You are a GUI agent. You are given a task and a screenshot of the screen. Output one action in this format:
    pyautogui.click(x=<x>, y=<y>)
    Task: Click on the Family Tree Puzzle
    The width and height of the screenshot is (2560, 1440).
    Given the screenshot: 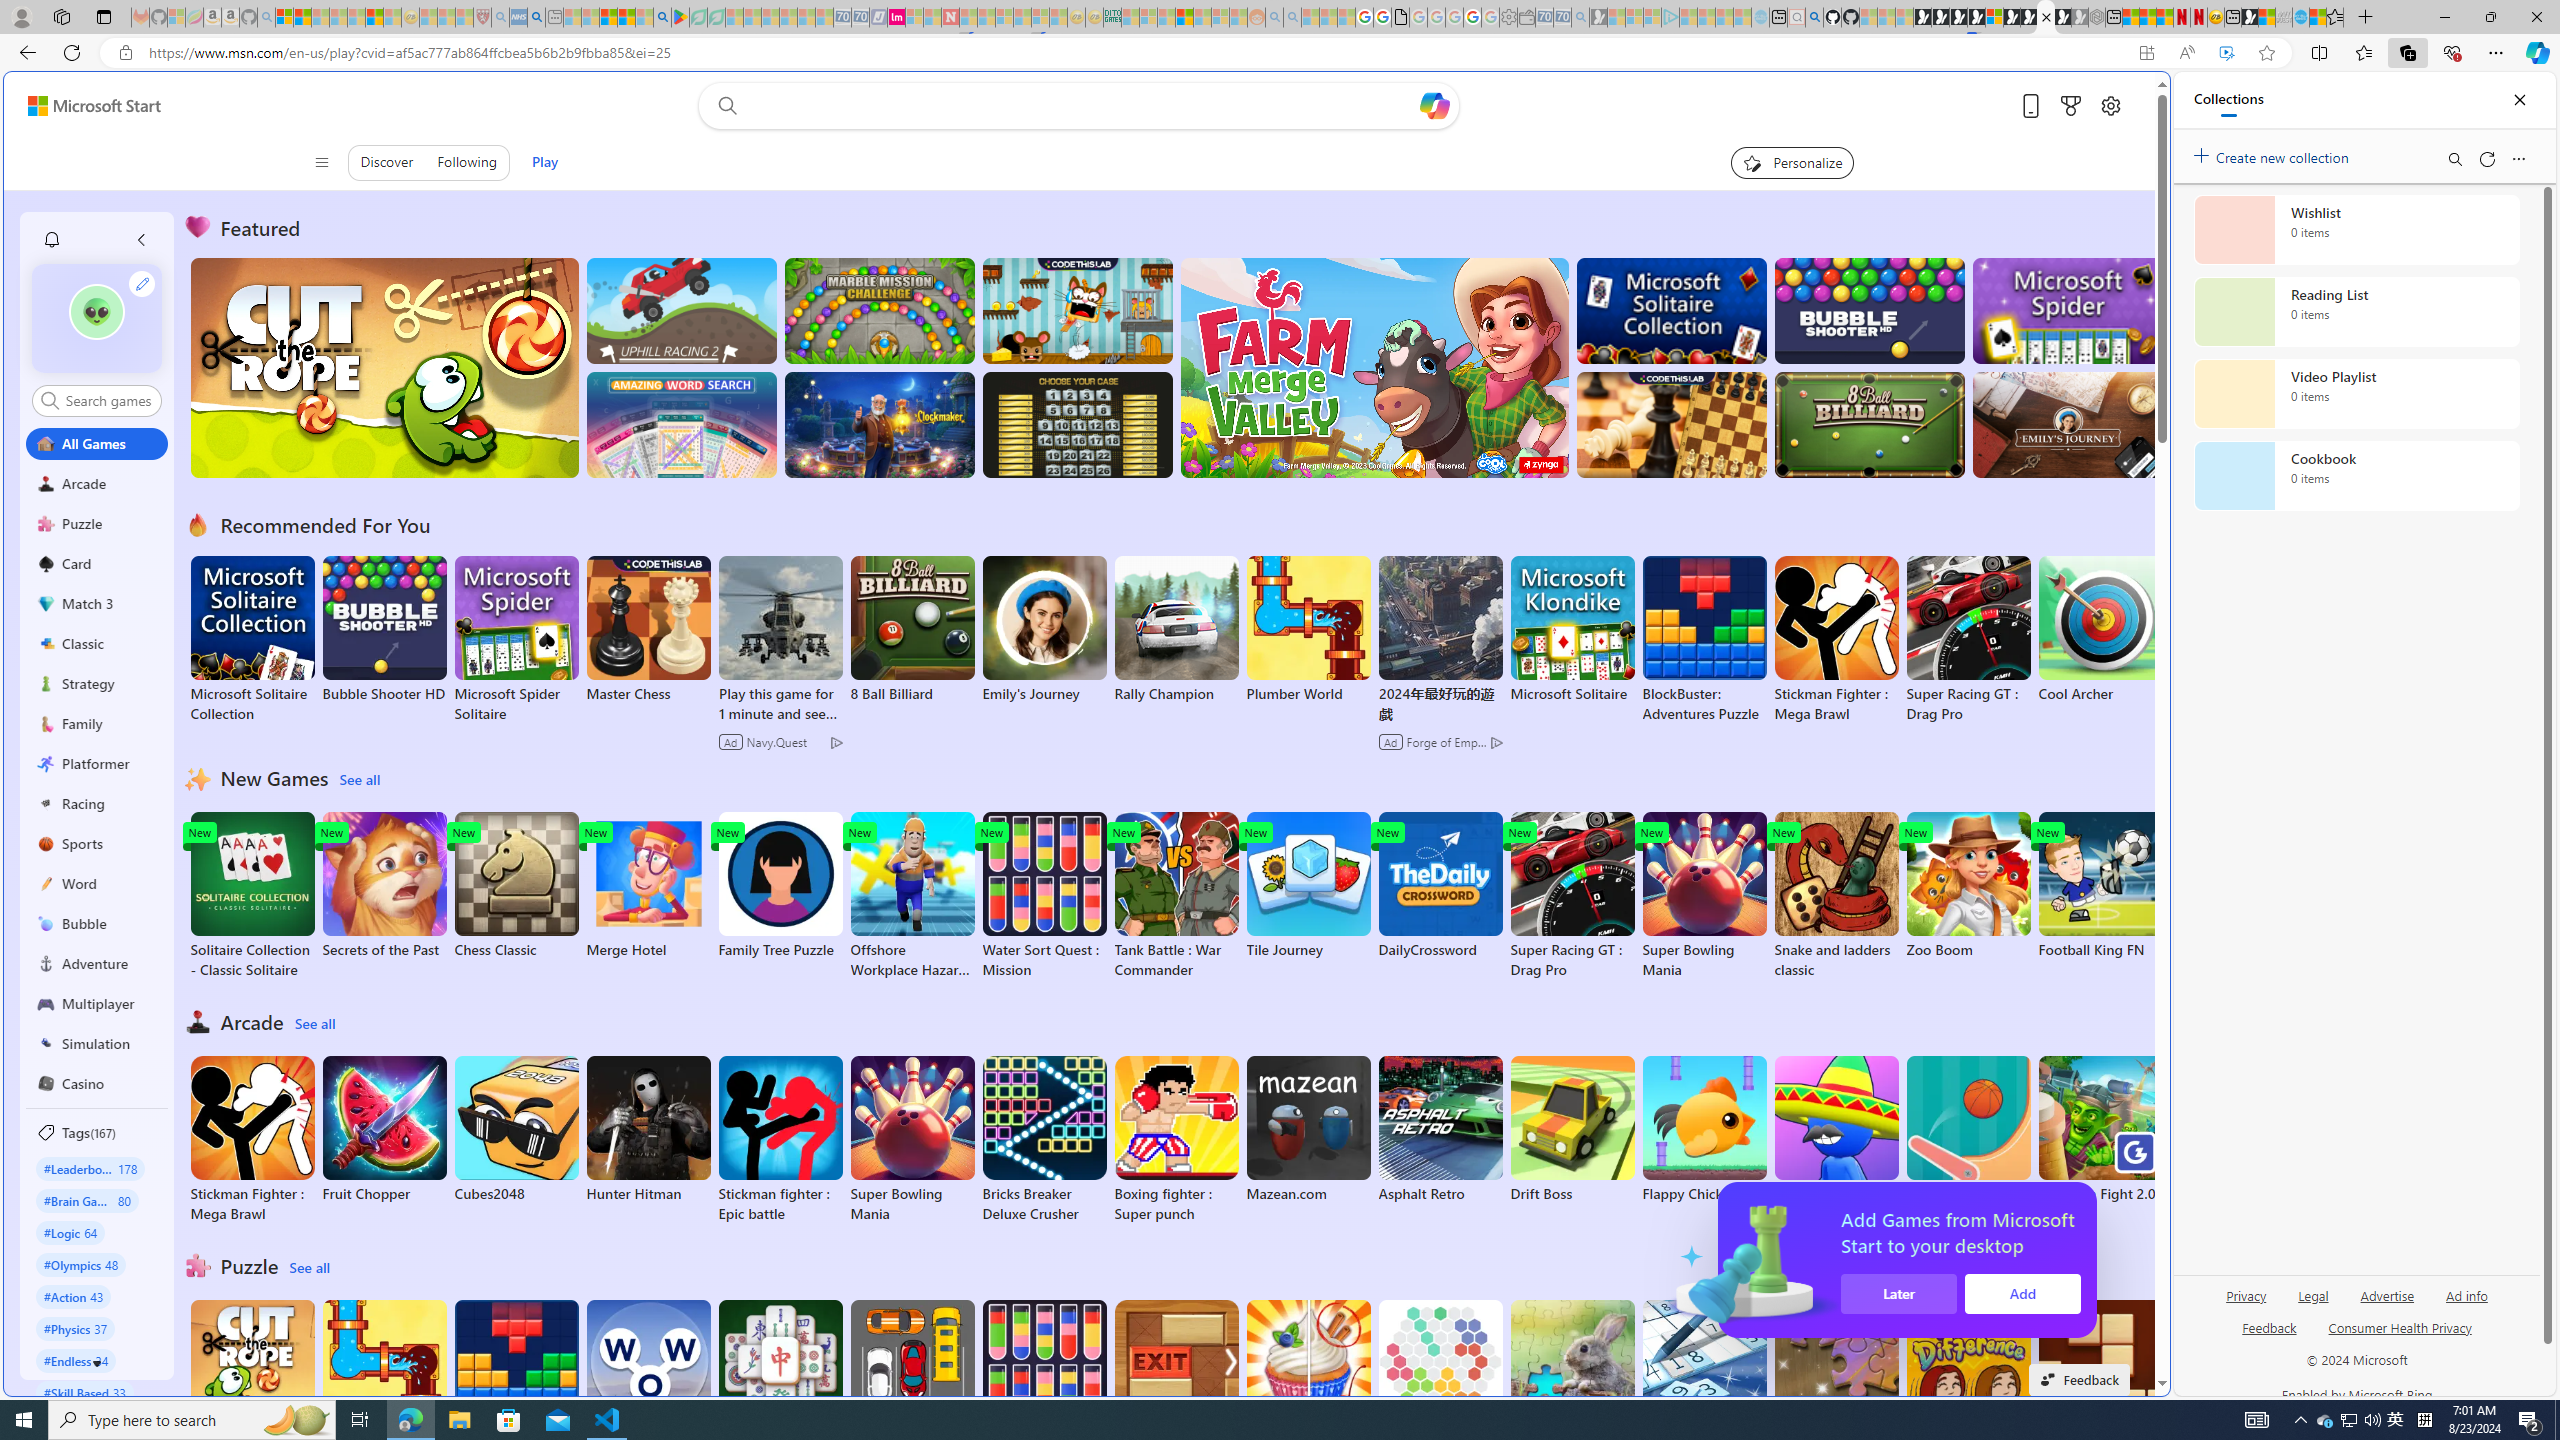 What is the action you would take?
    pyautogui.click(x=779, y=886)
    